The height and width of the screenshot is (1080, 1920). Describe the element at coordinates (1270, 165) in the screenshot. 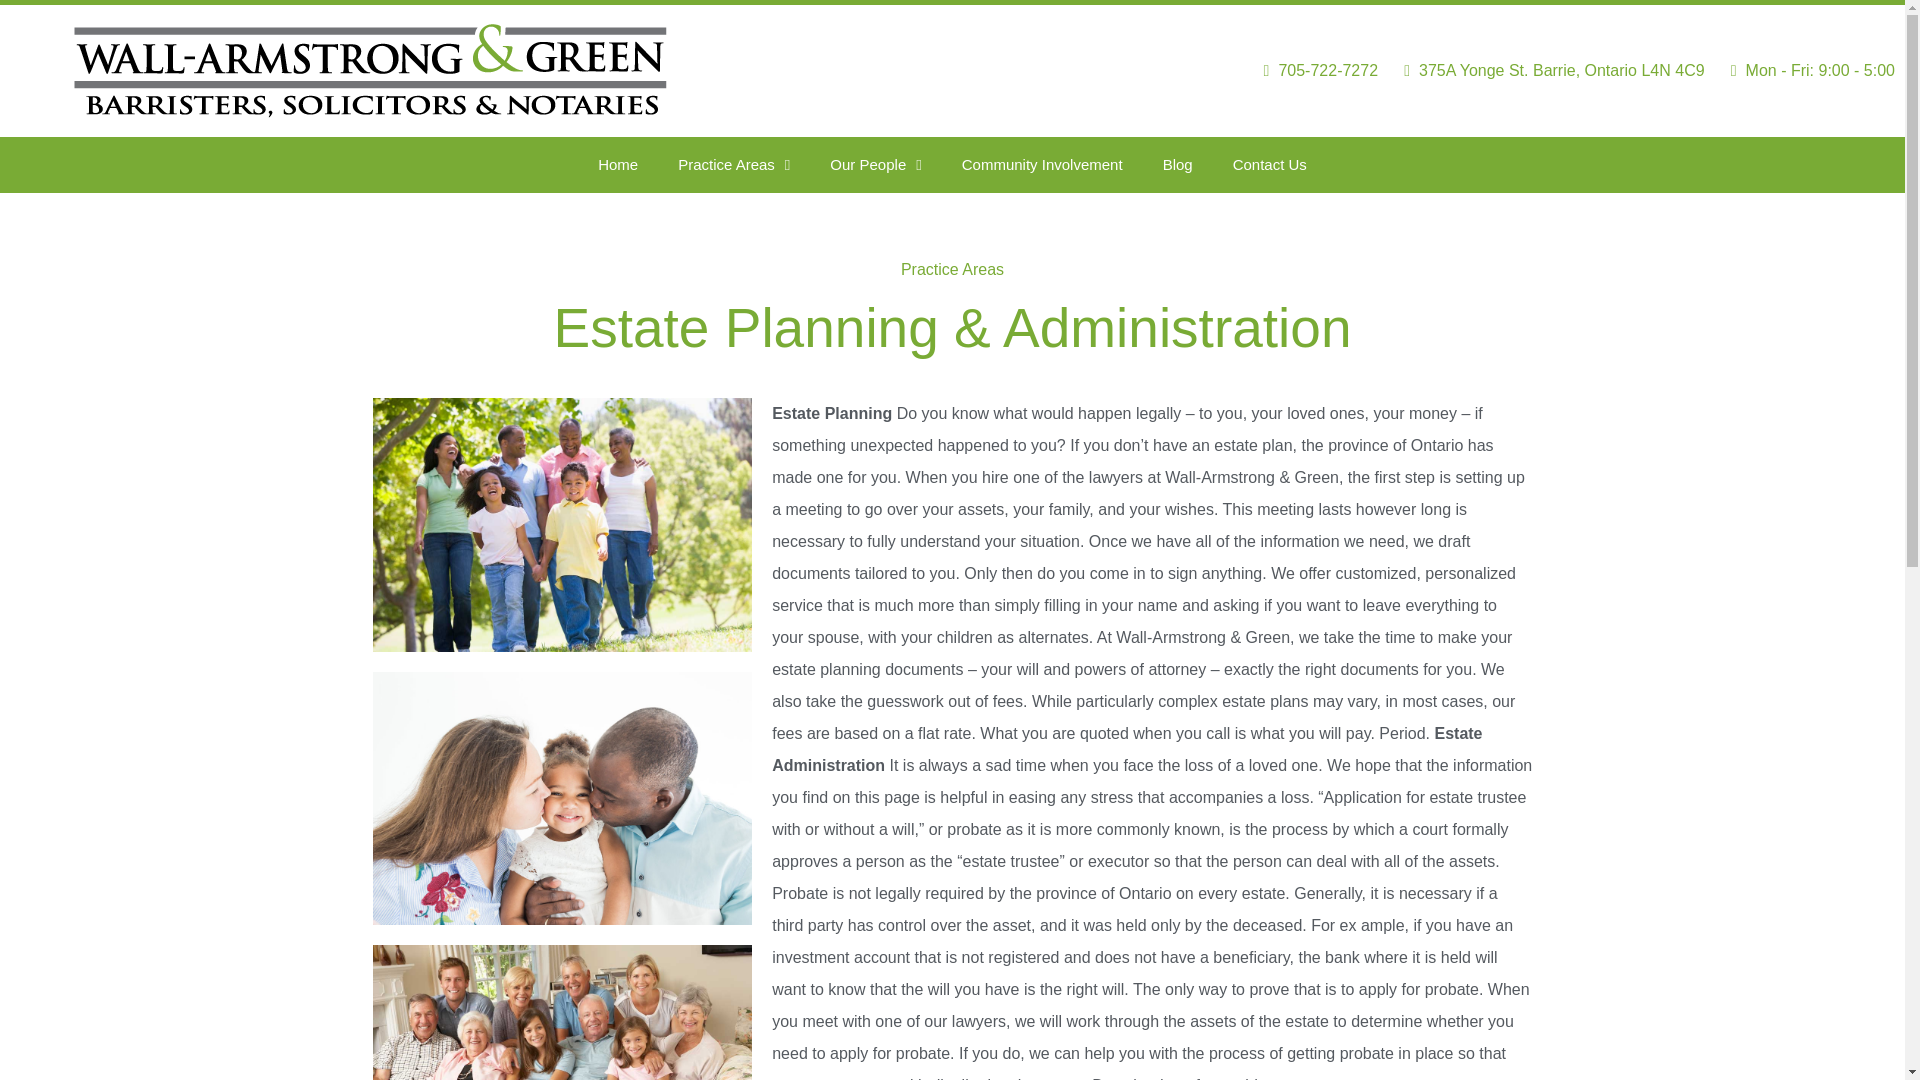

I see `Contact Us` at that location.